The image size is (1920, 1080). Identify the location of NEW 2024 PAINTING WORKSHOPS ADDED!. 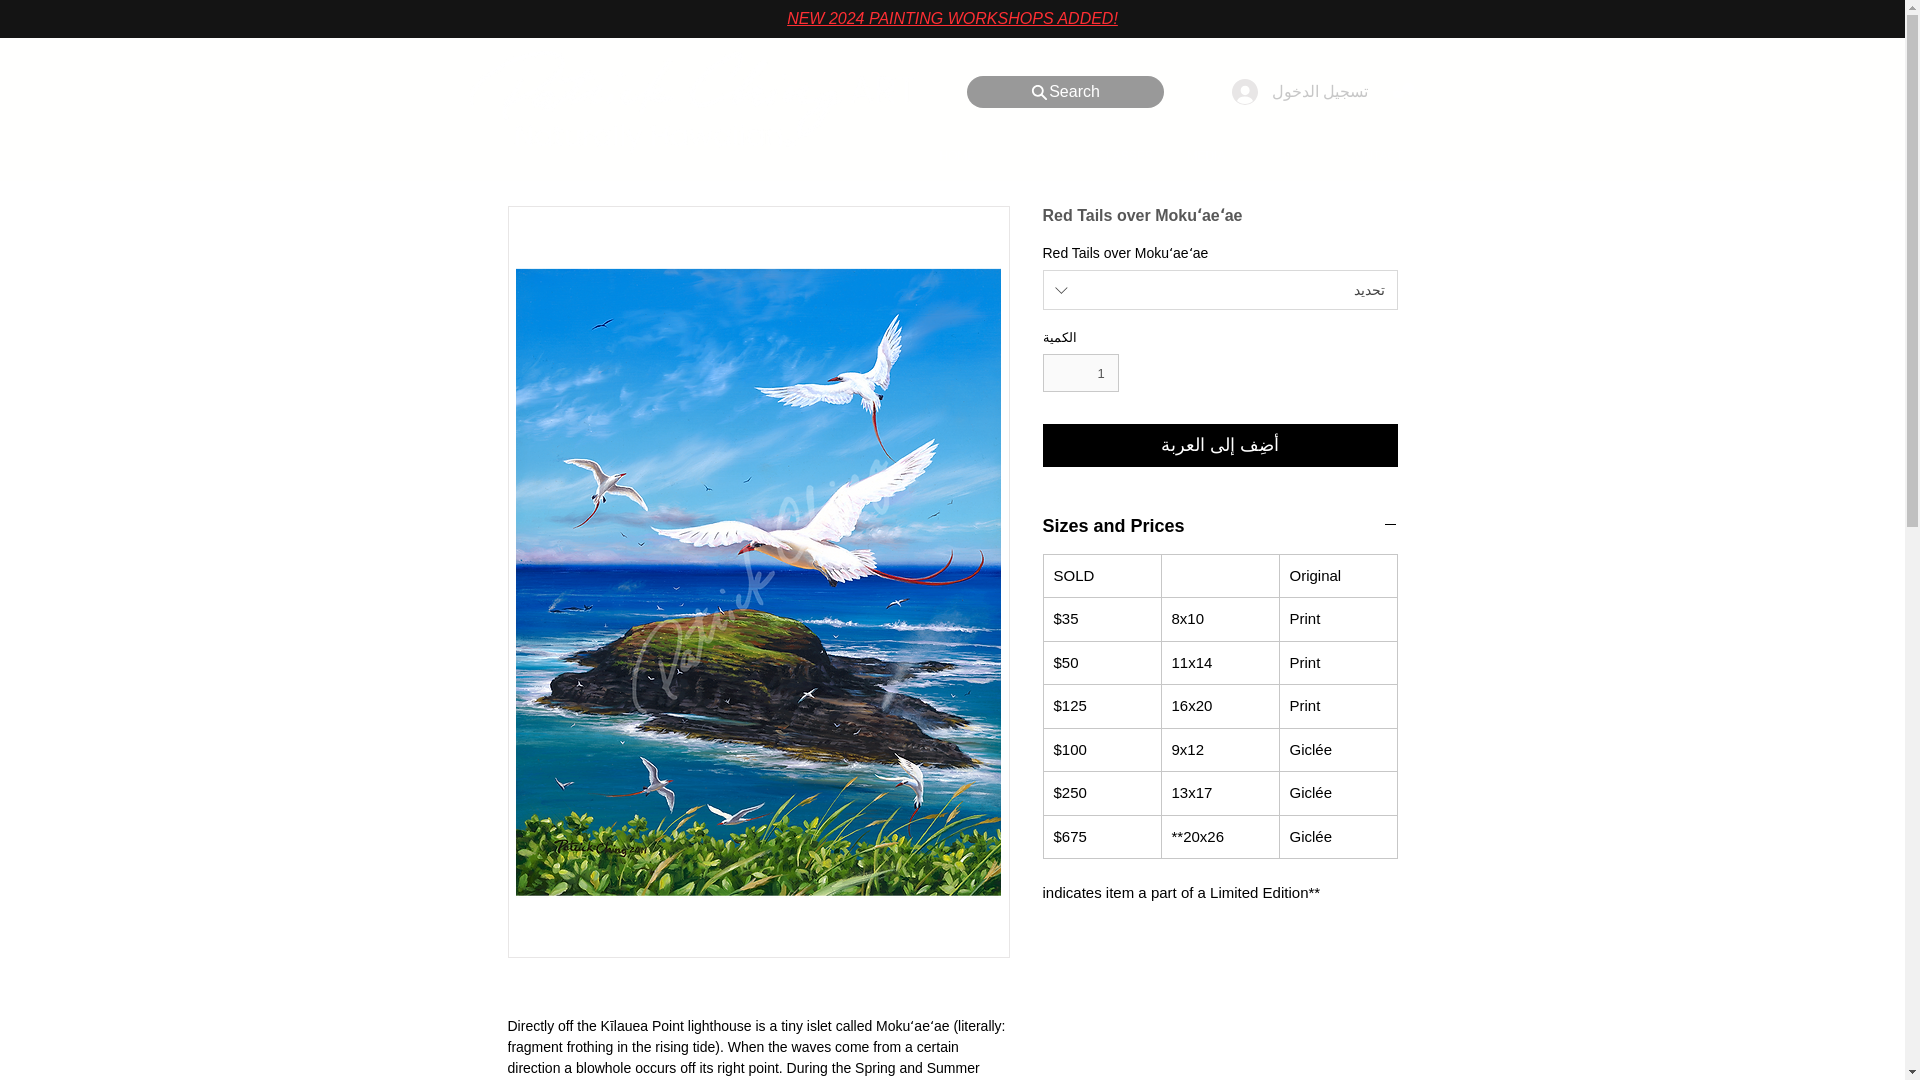
(952, 18).